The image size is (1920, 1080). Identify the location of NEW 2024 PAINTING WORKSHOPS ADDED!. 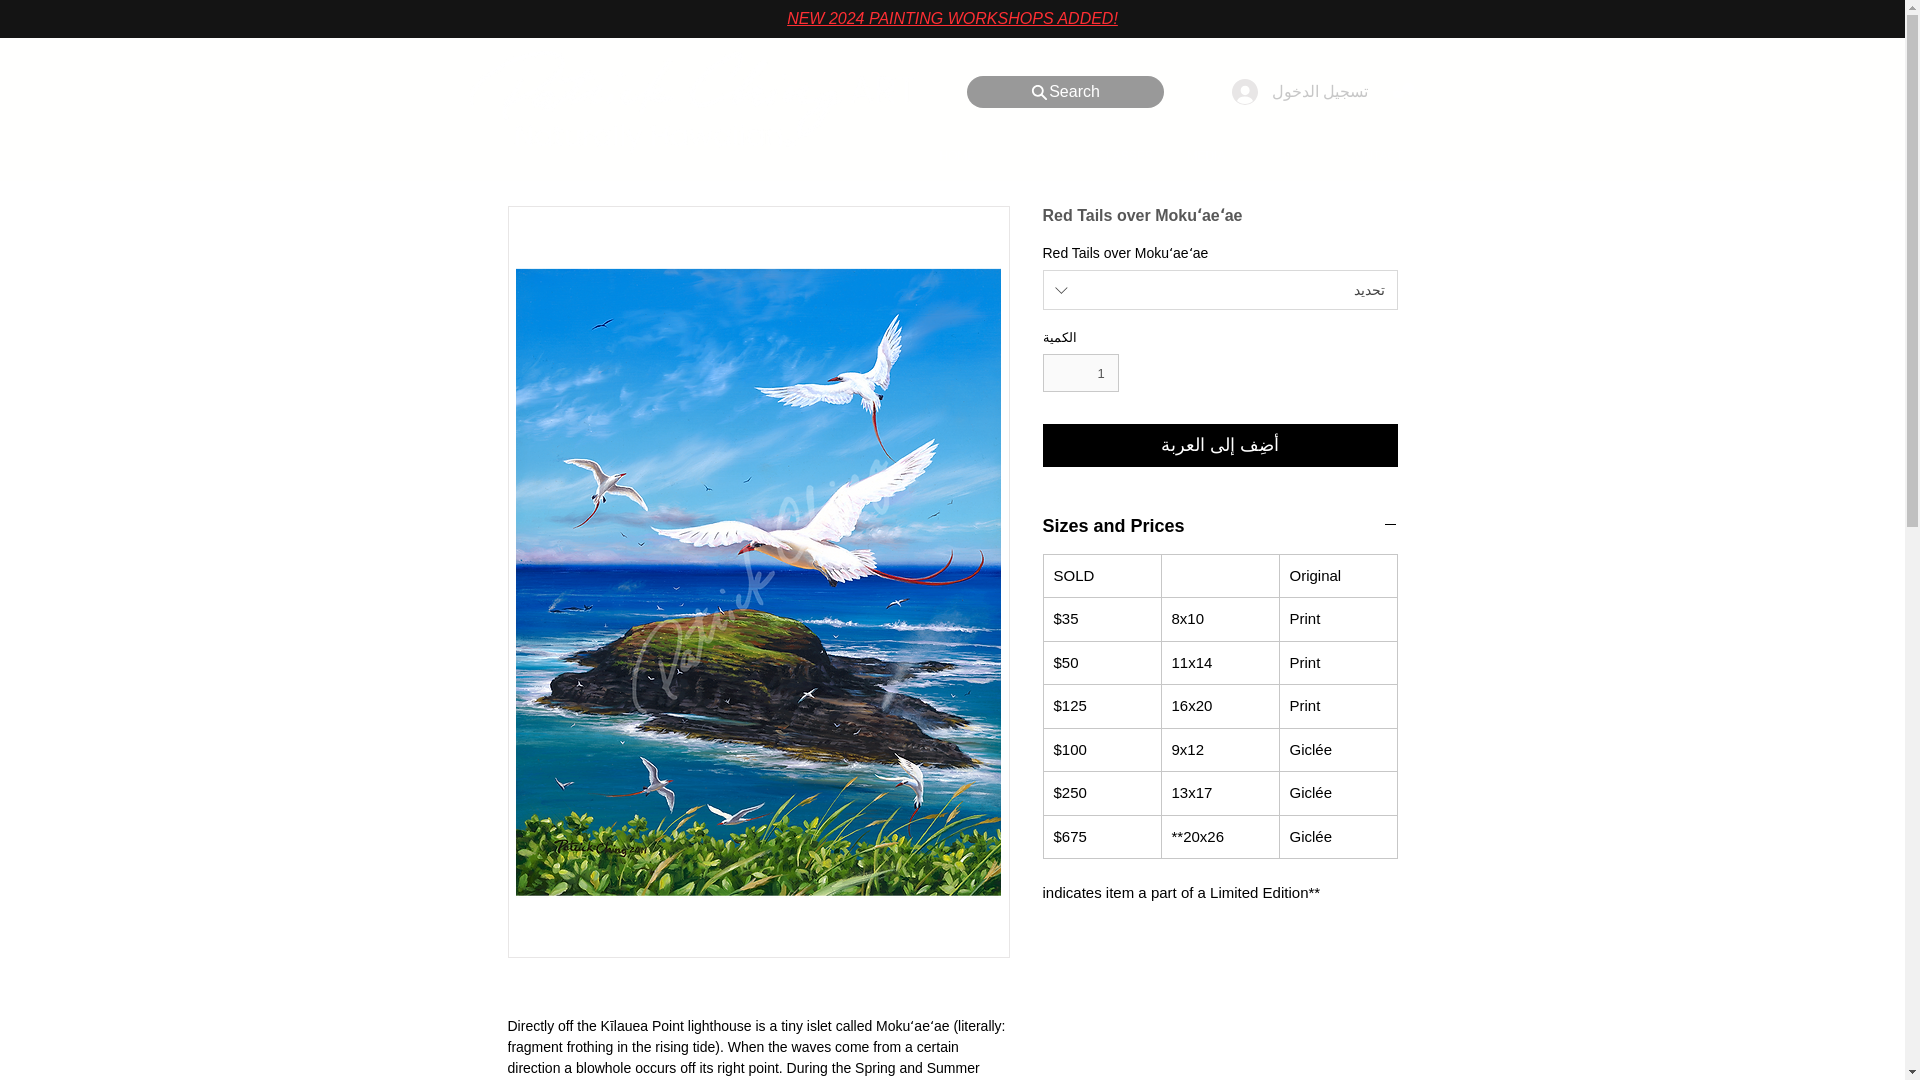
(952, 18).